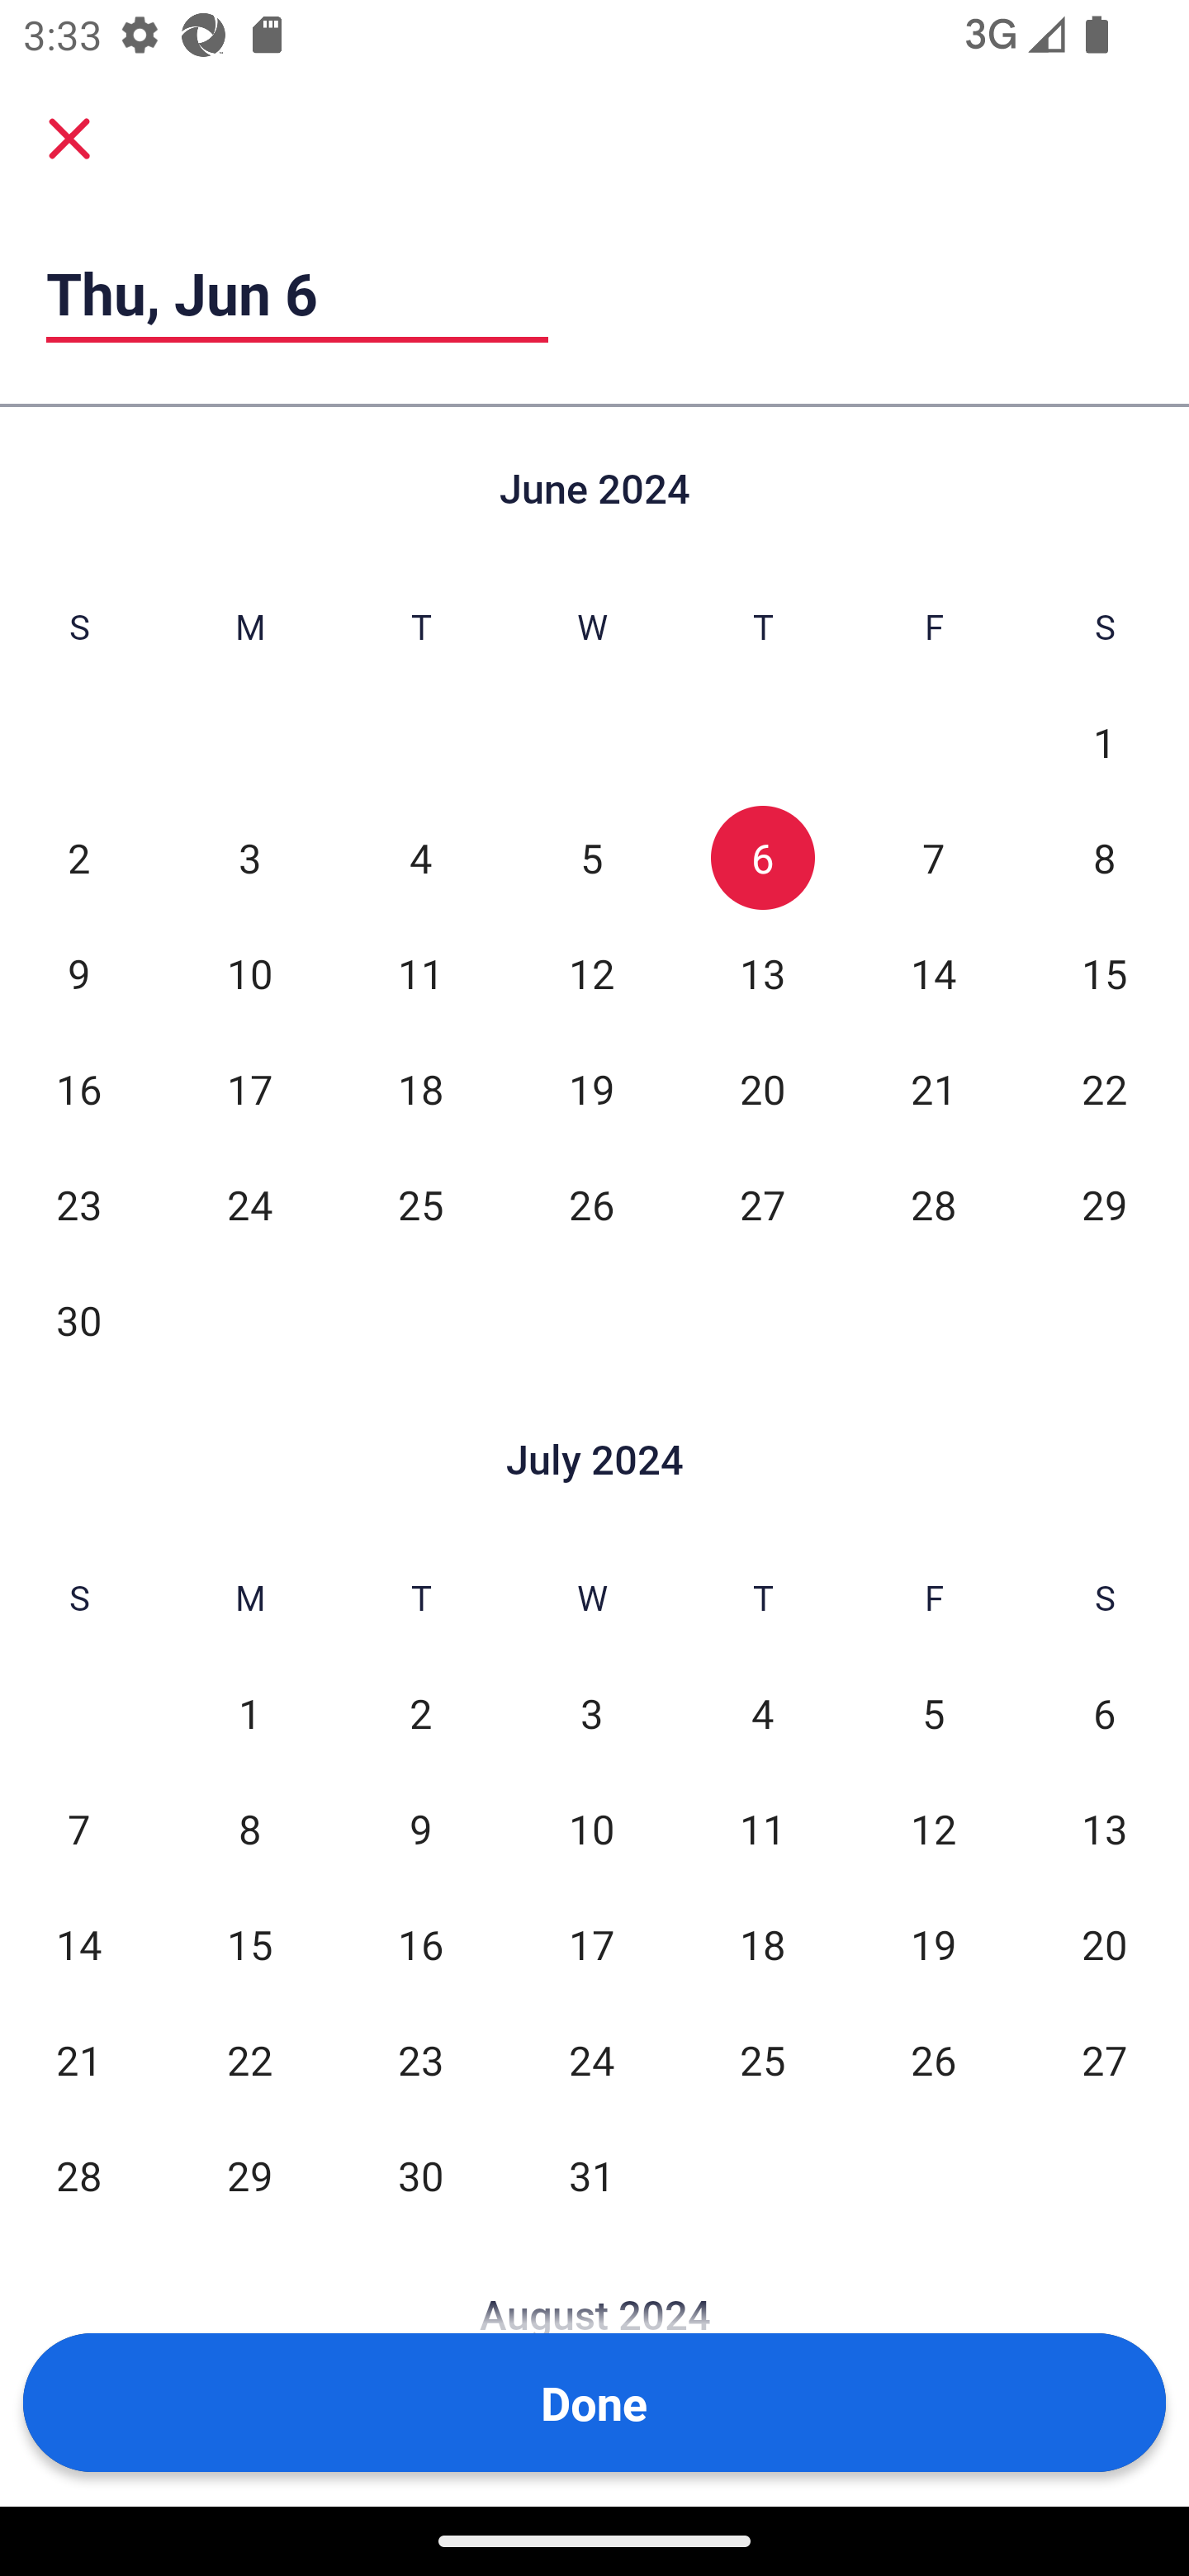 This screenshot has height=2576, width=1189. I want to click on 25 Tue, Jun 25, Not Selected, so click(421, 1204).